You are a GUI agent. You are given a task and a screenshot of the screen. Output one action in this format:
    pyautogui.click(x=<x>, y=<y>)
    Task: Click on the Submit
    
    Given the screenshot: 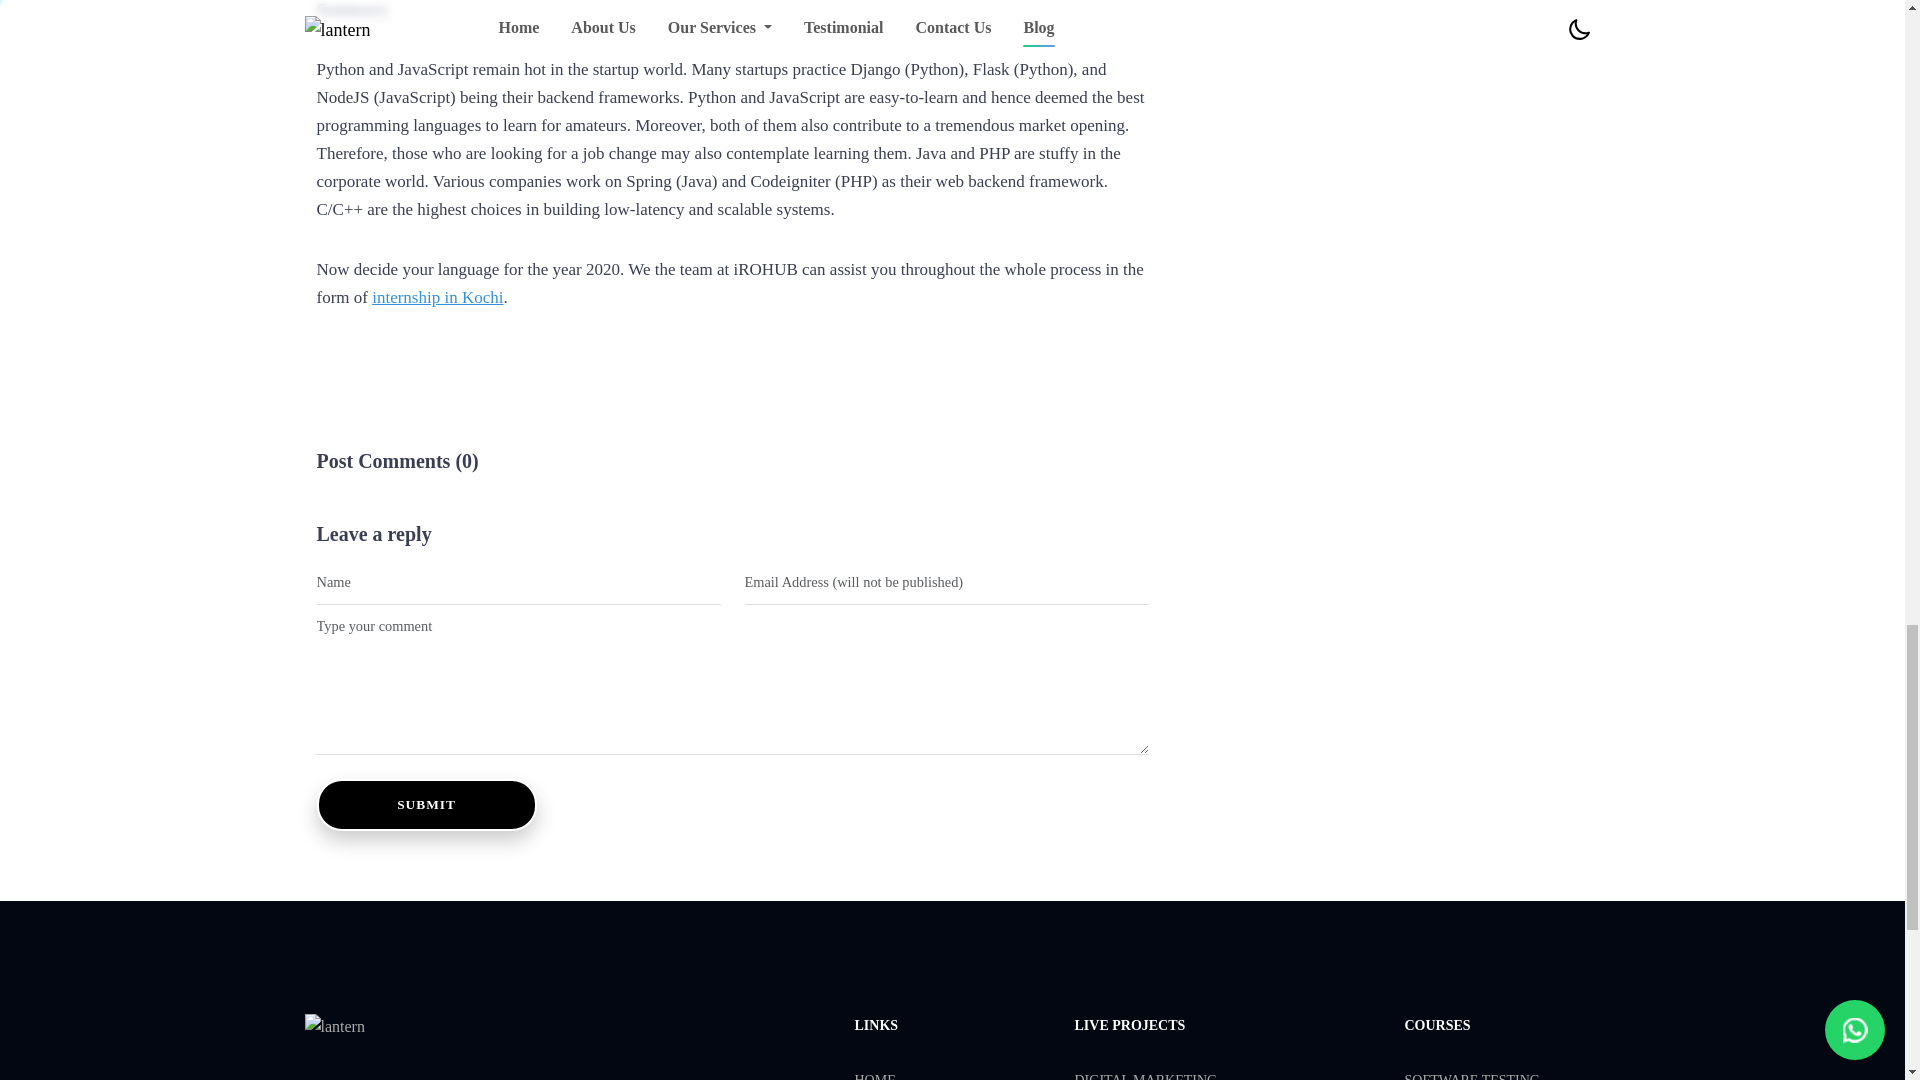 What is the action you would take?
    pyautogui.click(x=426, y=804)
    